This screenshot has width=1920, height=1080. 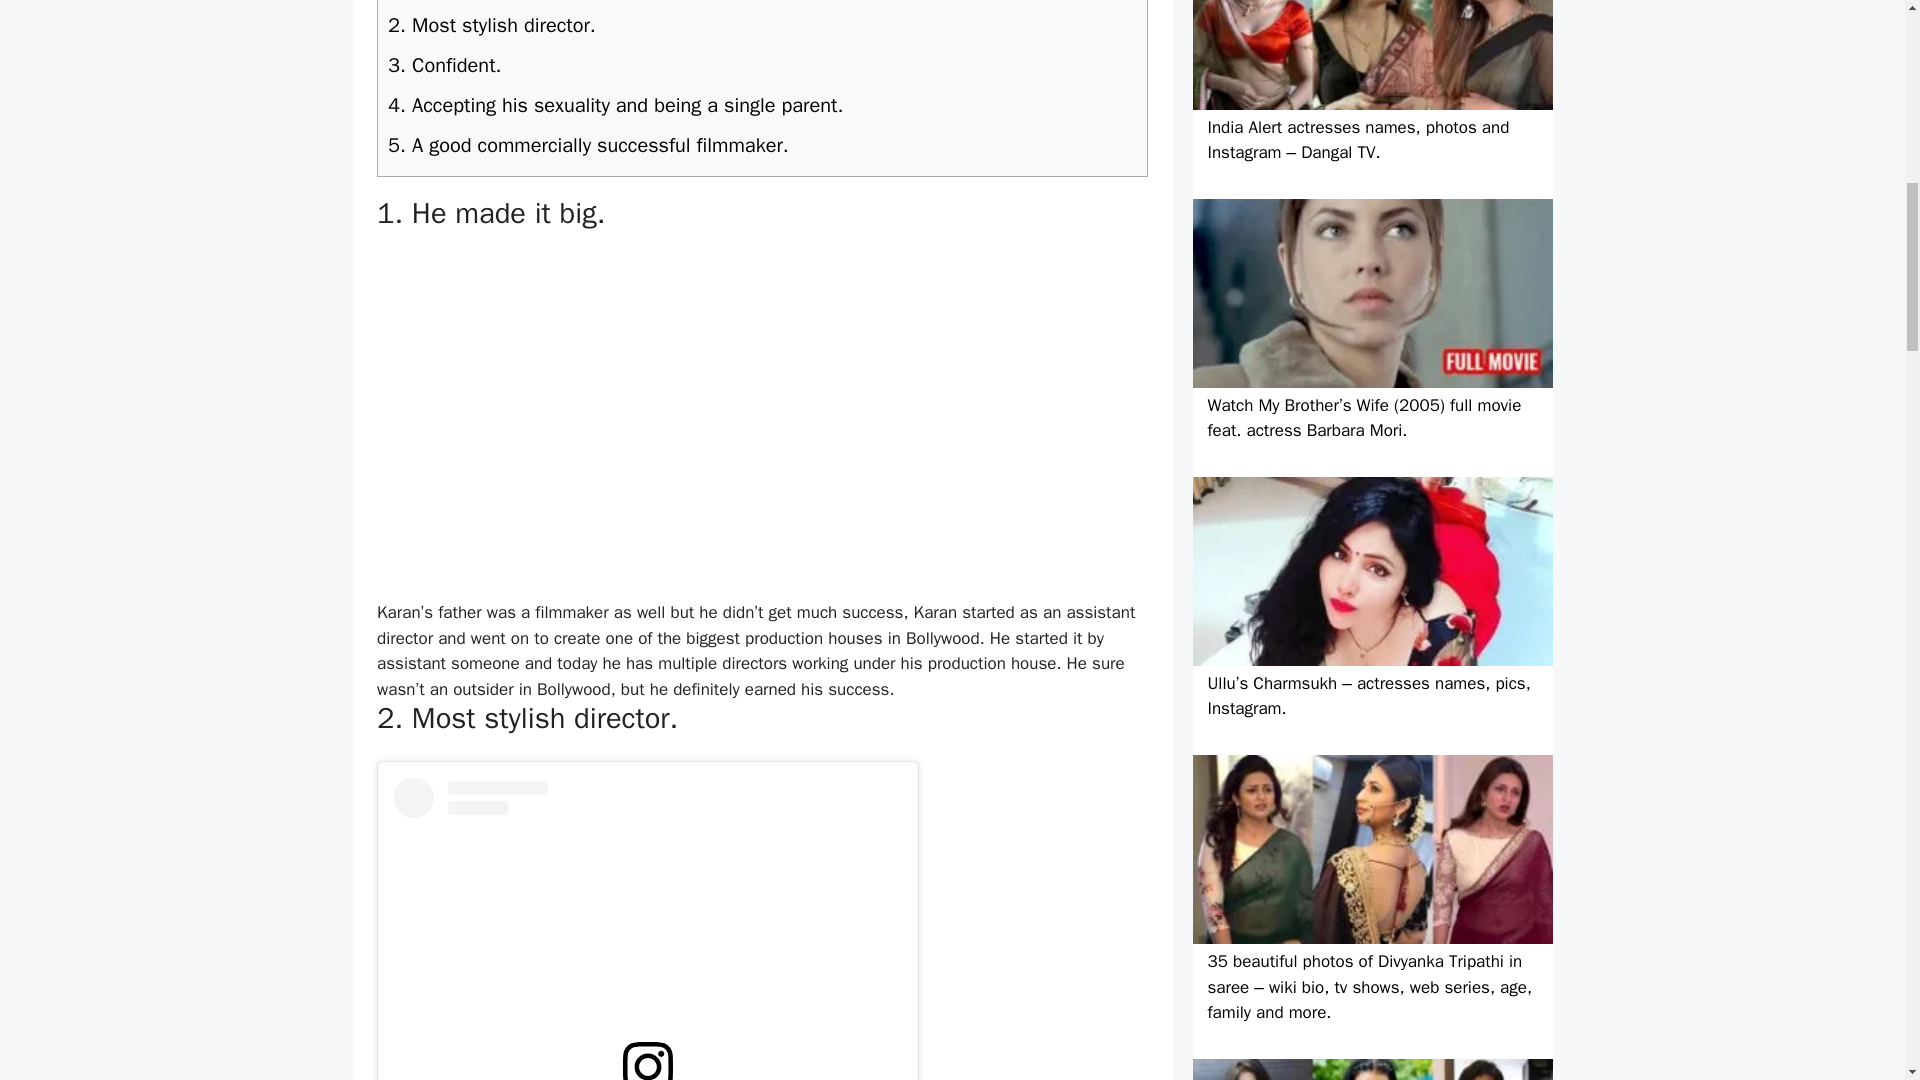 I want to click on 5. A good commercially successful filmmaker., so click(x=762, y=146).